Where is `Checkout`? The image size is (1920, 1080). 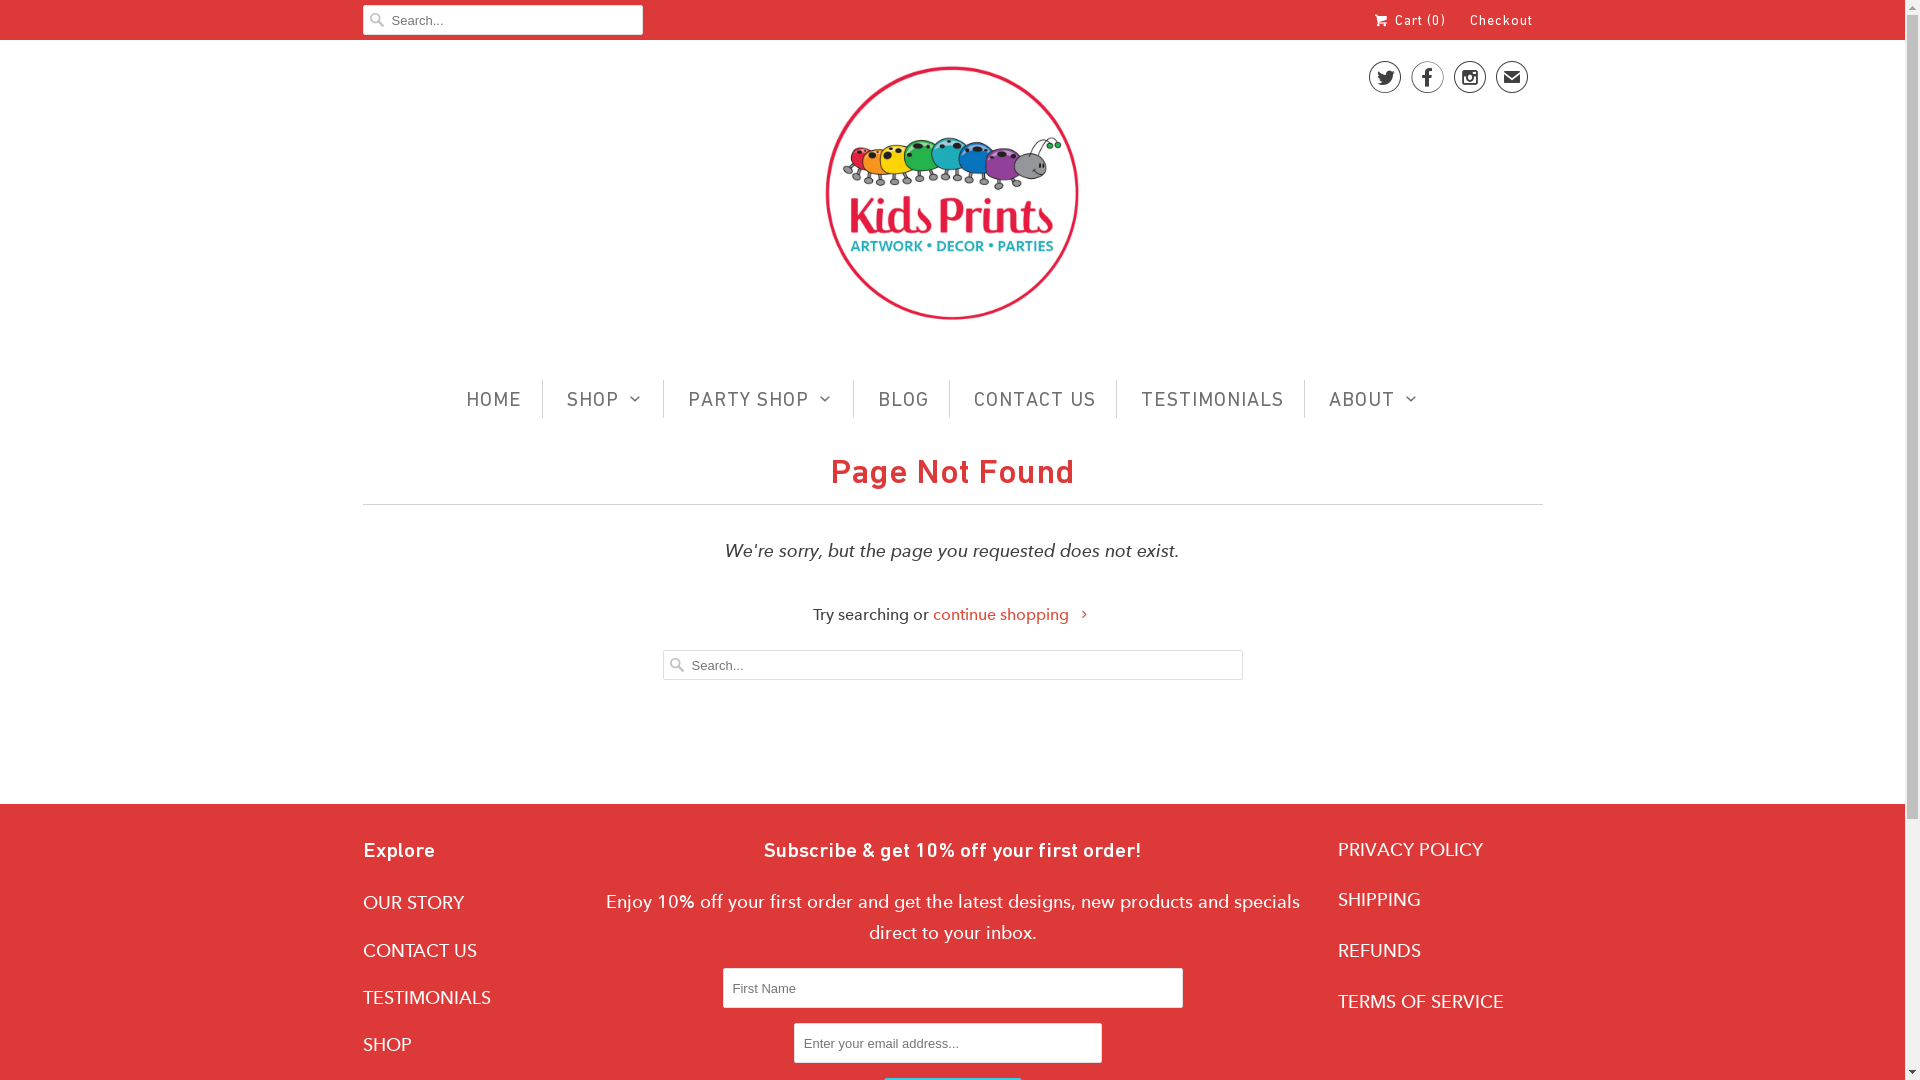
Checkout is located at coordinates (1502, 20).